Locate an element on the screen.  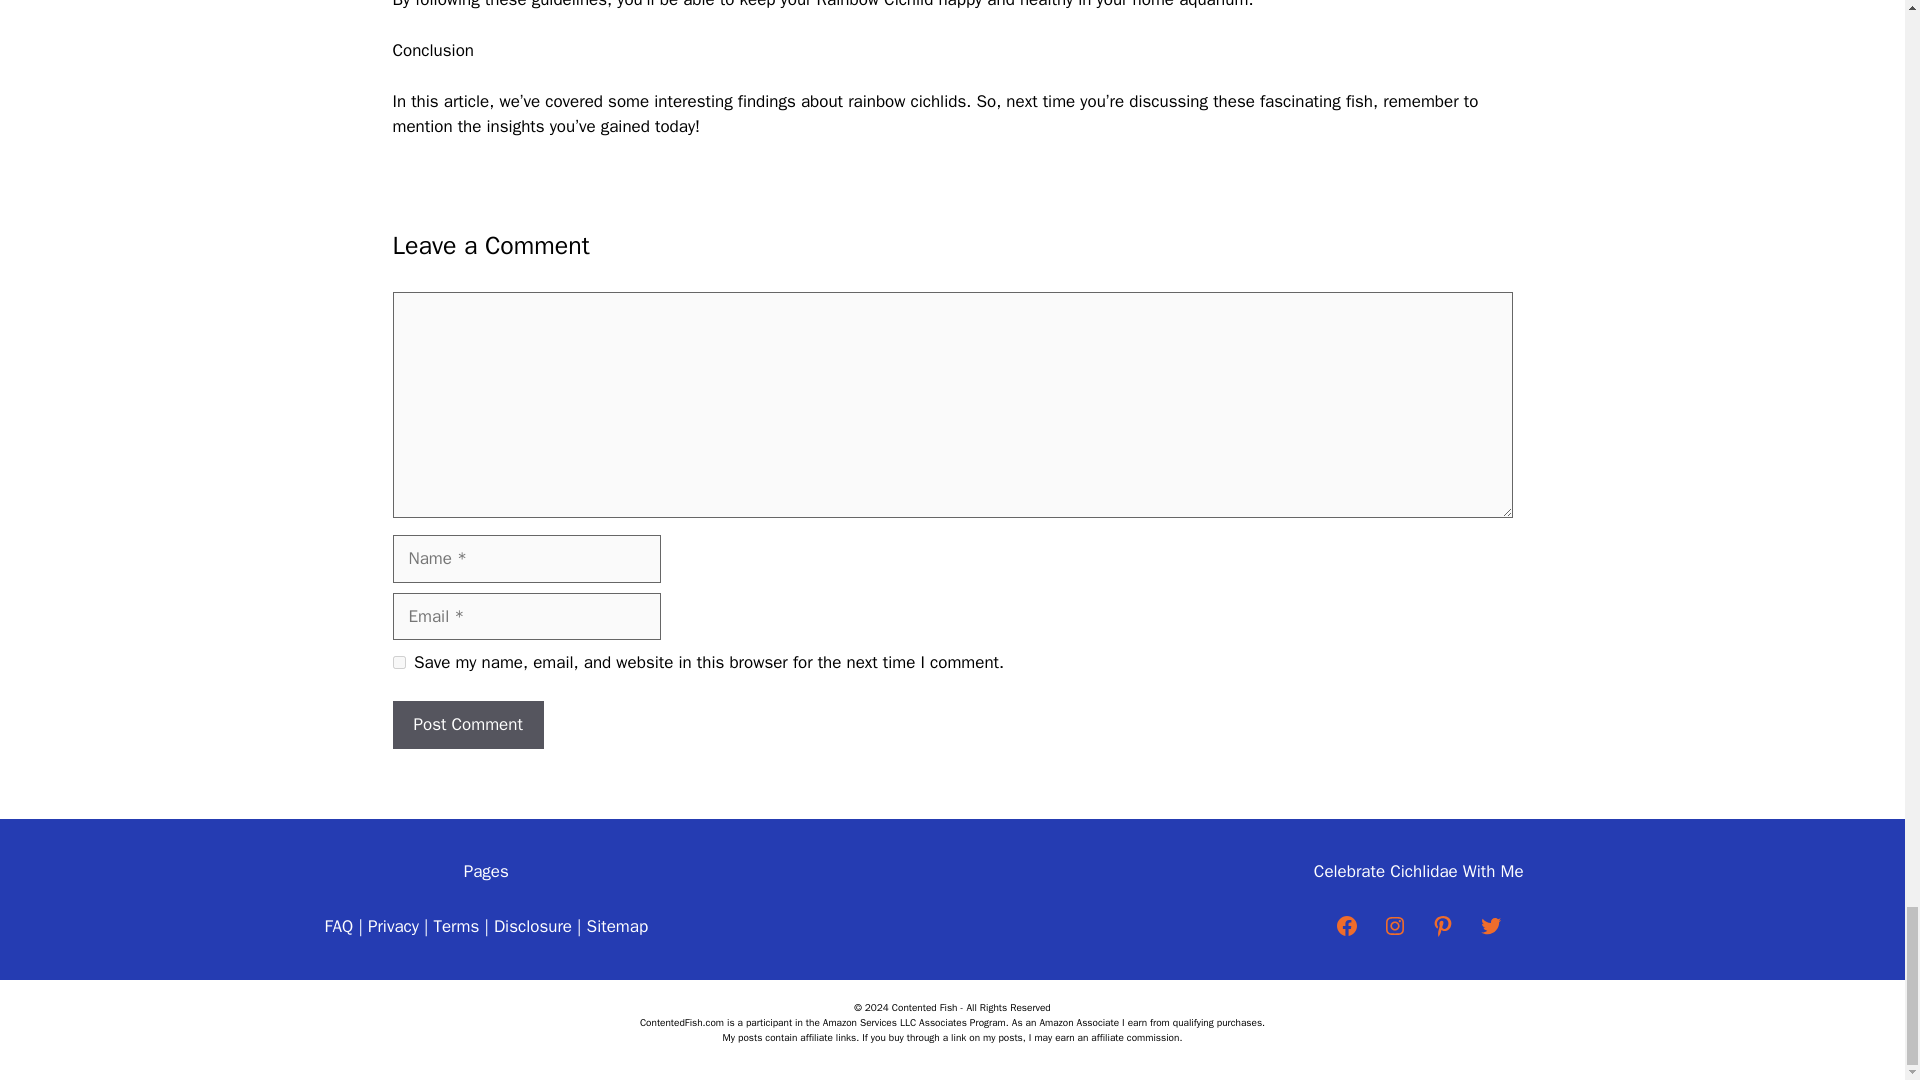
Privacy is located at coordinates (393, 926).